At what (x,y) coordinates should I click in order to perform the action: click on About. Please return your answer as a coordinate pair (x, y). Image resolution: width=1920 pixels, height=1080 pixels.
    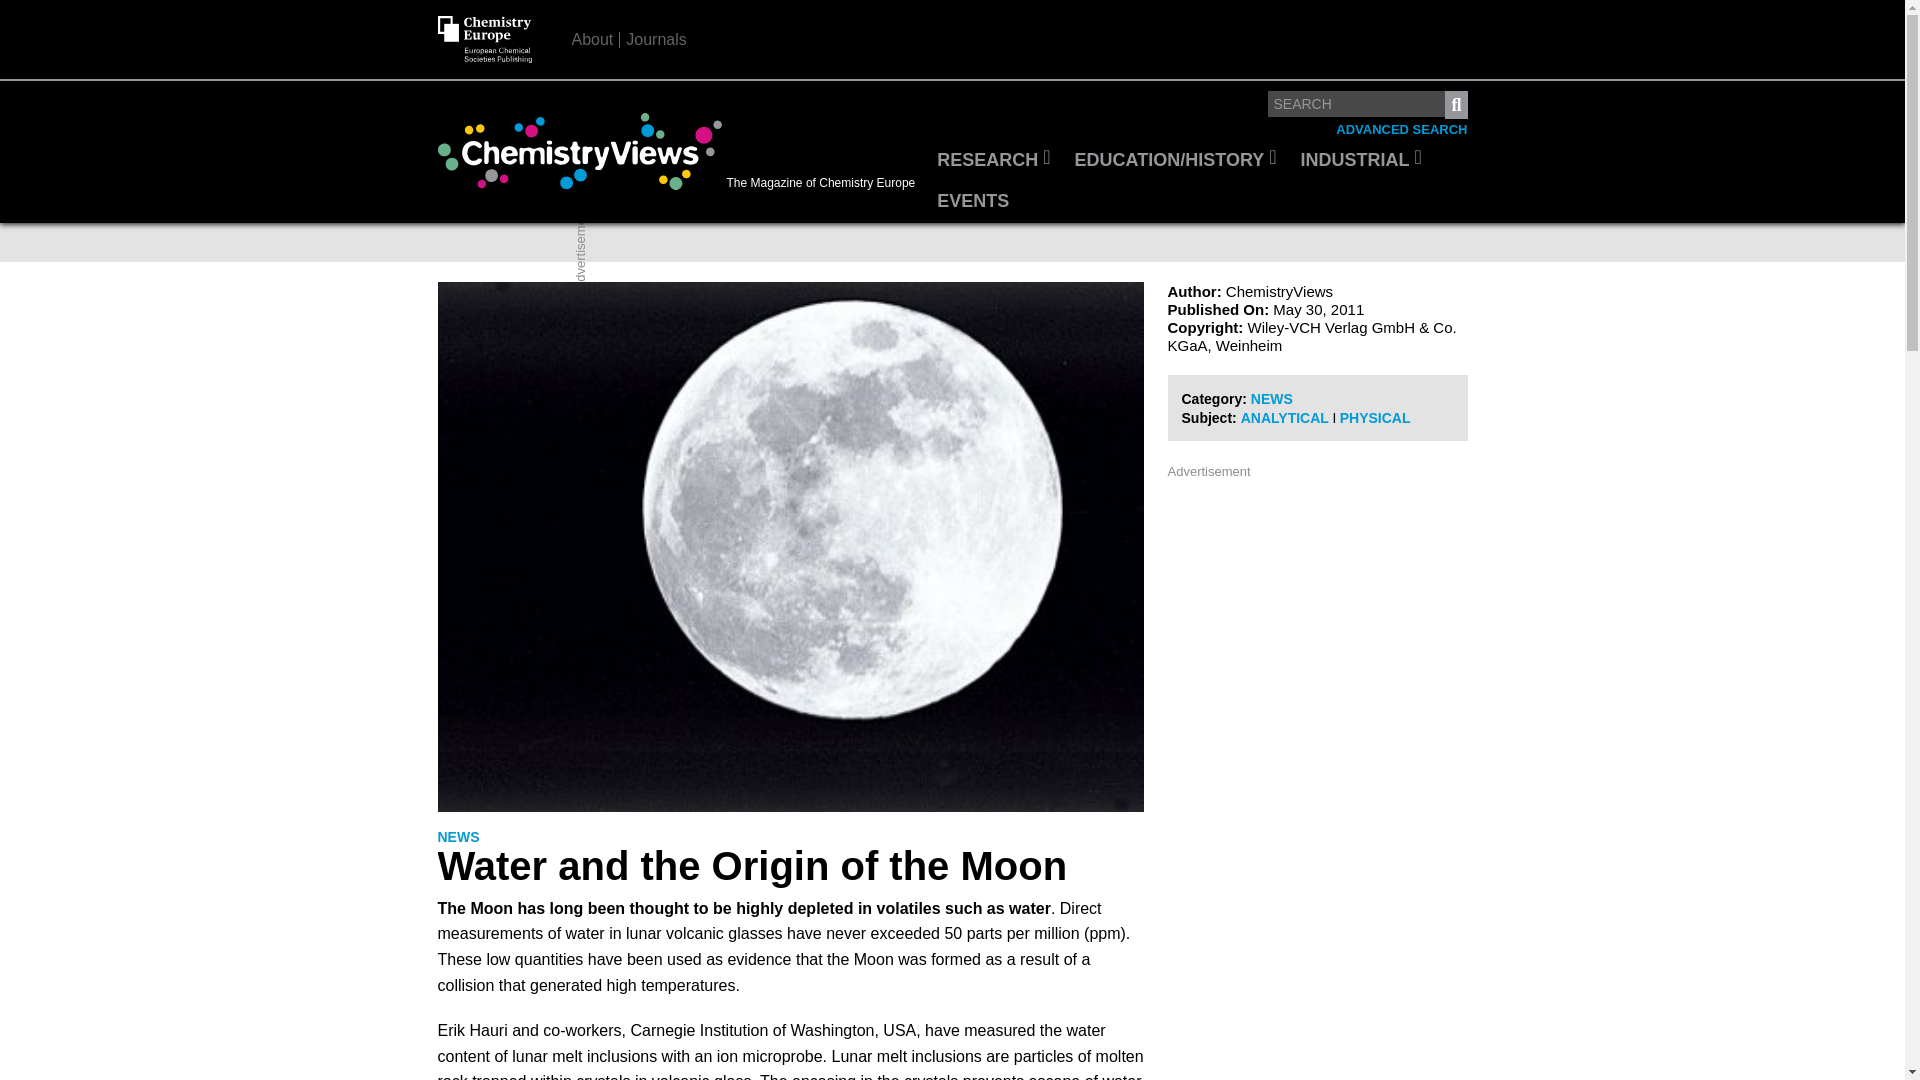
    Looking at the image, I should click on (593, 39).